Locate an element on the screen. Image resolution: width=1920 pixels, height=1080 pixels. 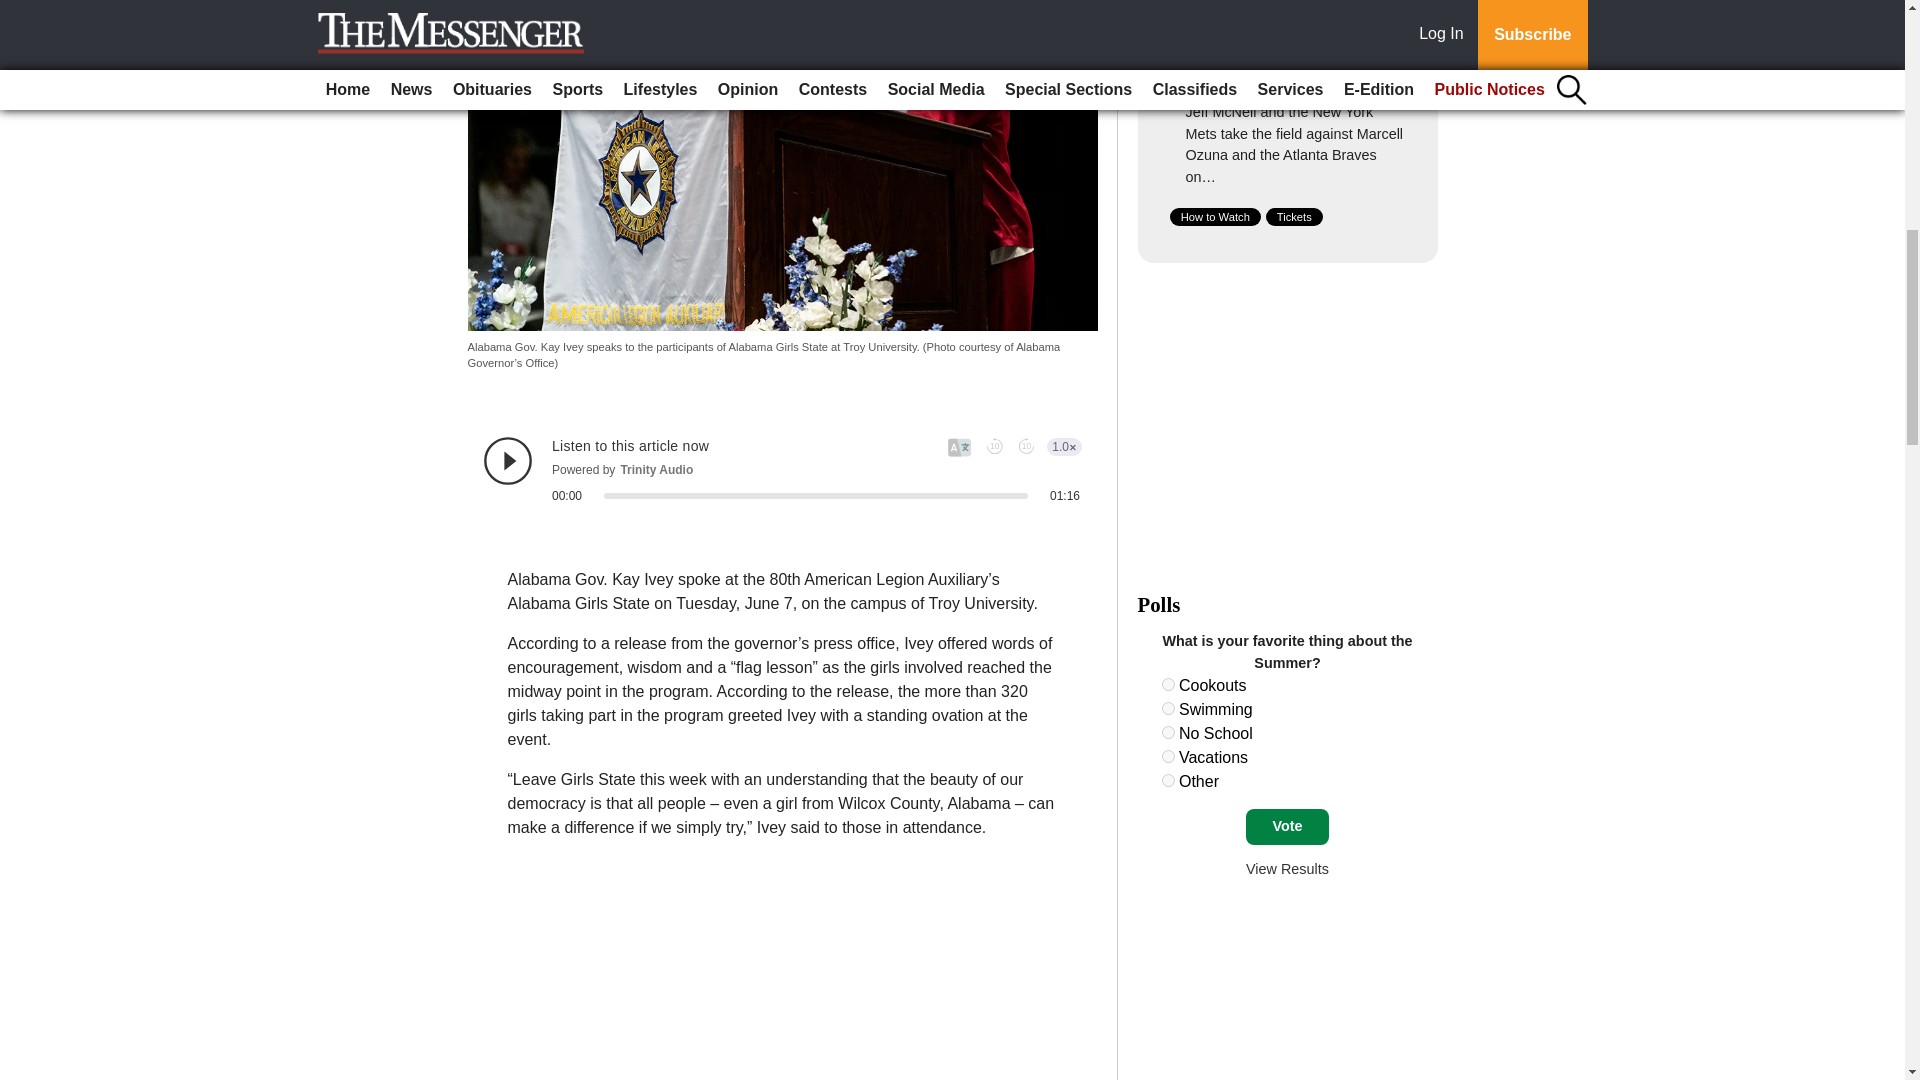
7278 is located at coordinates (1168, 780).